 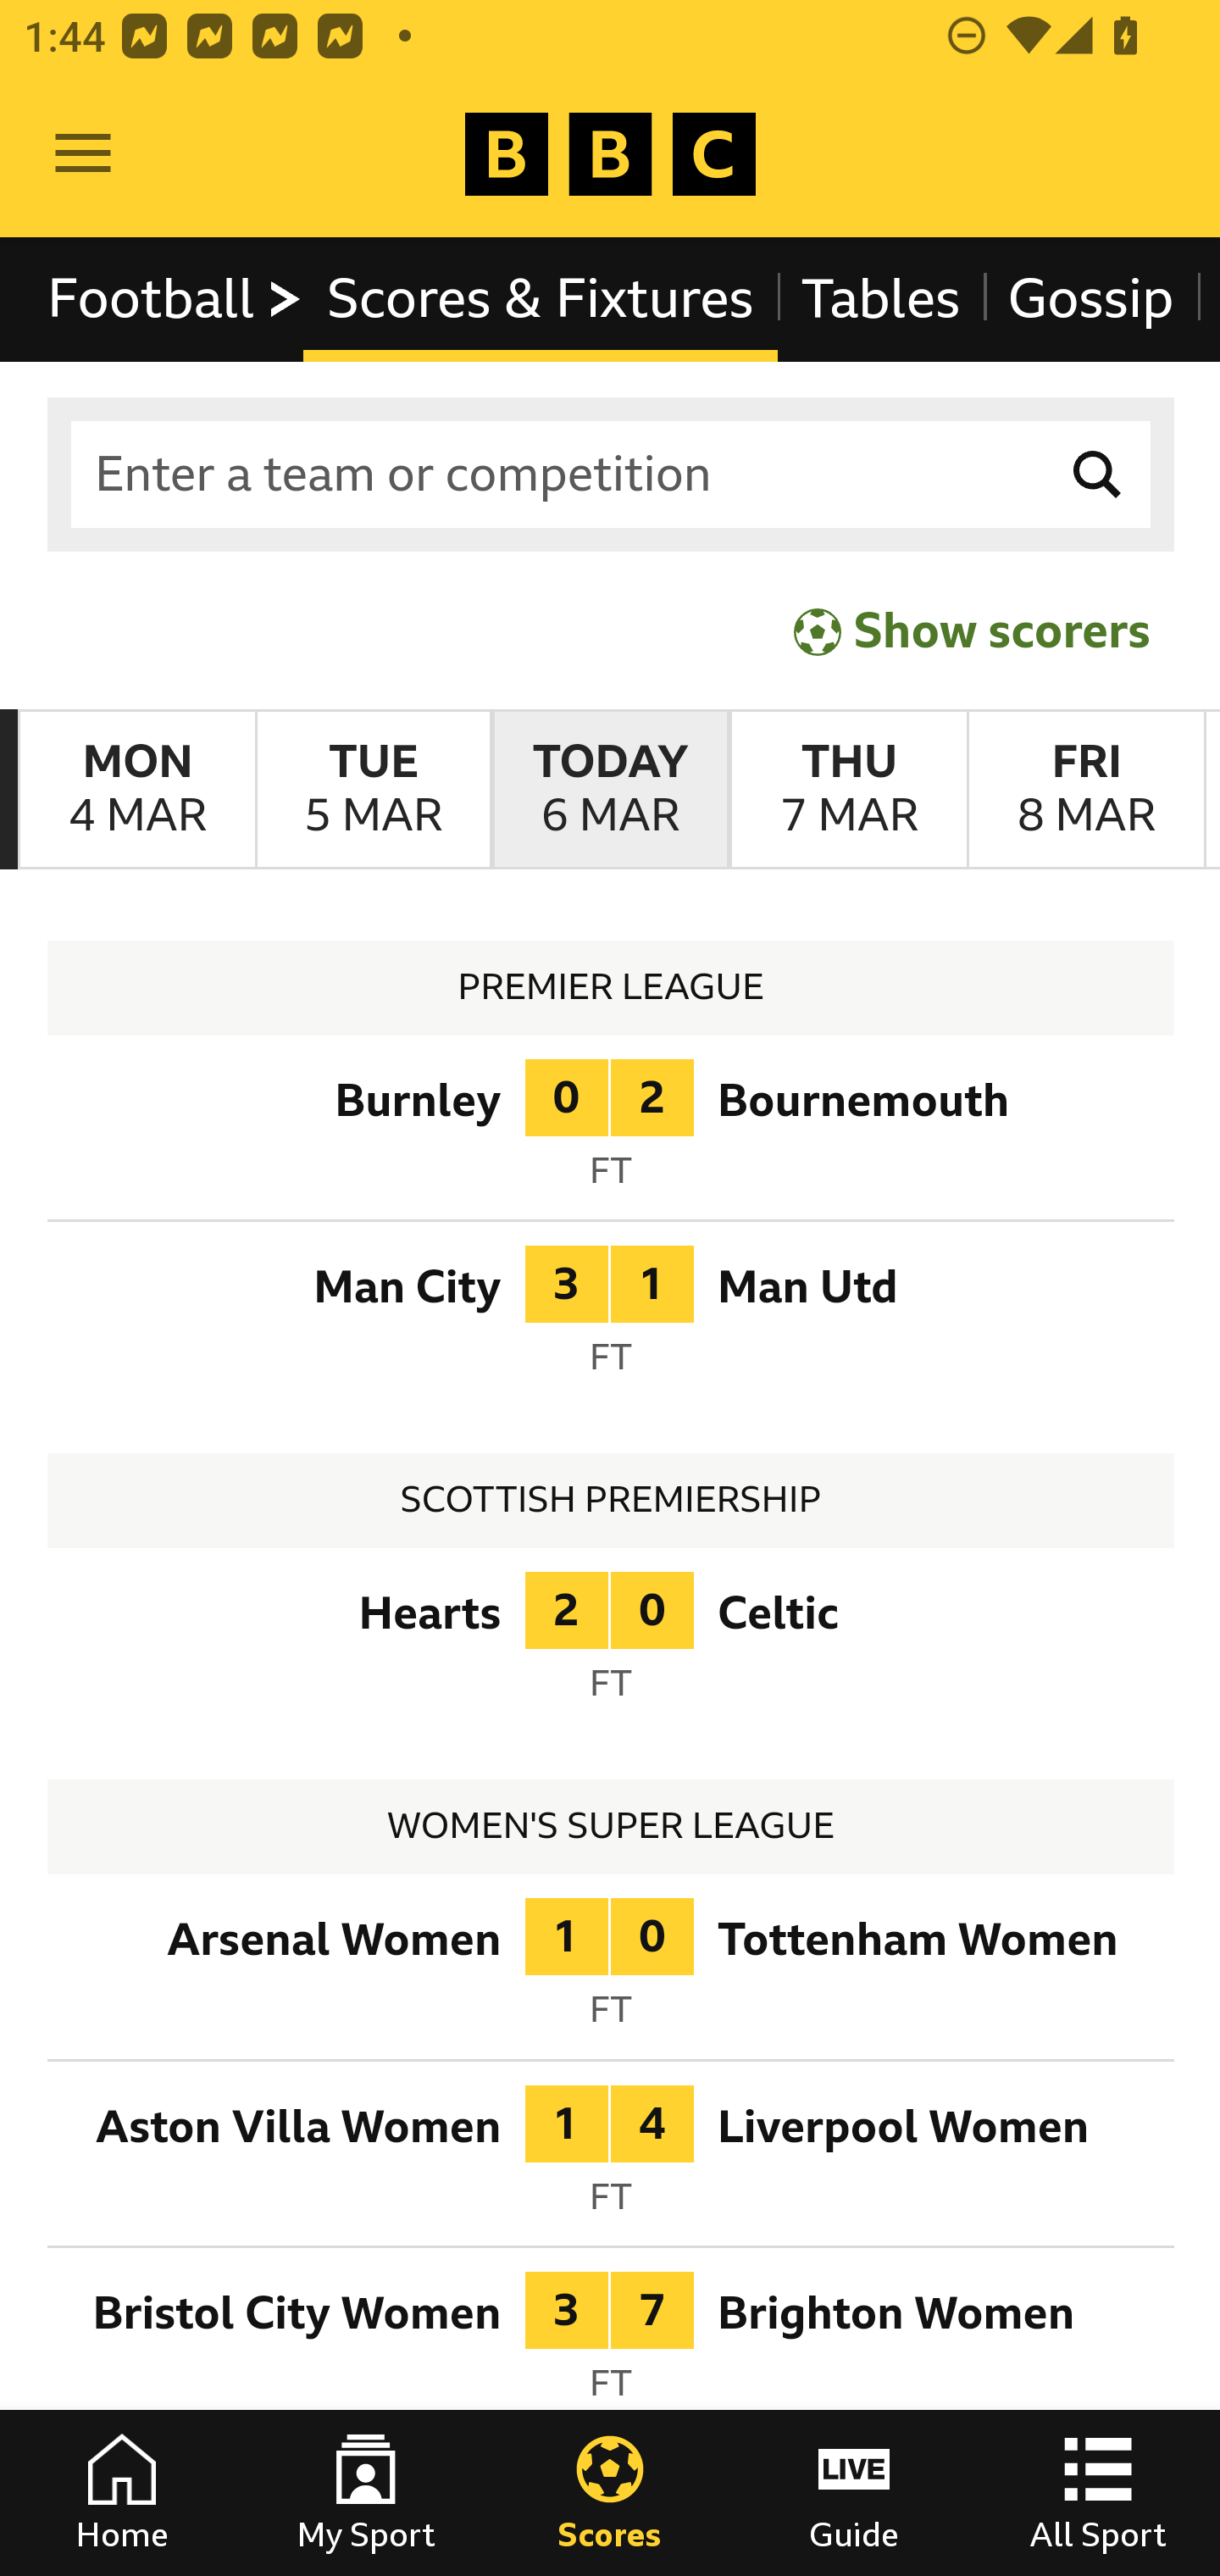 I want to click on Guide, so click(x=854, y=2493).